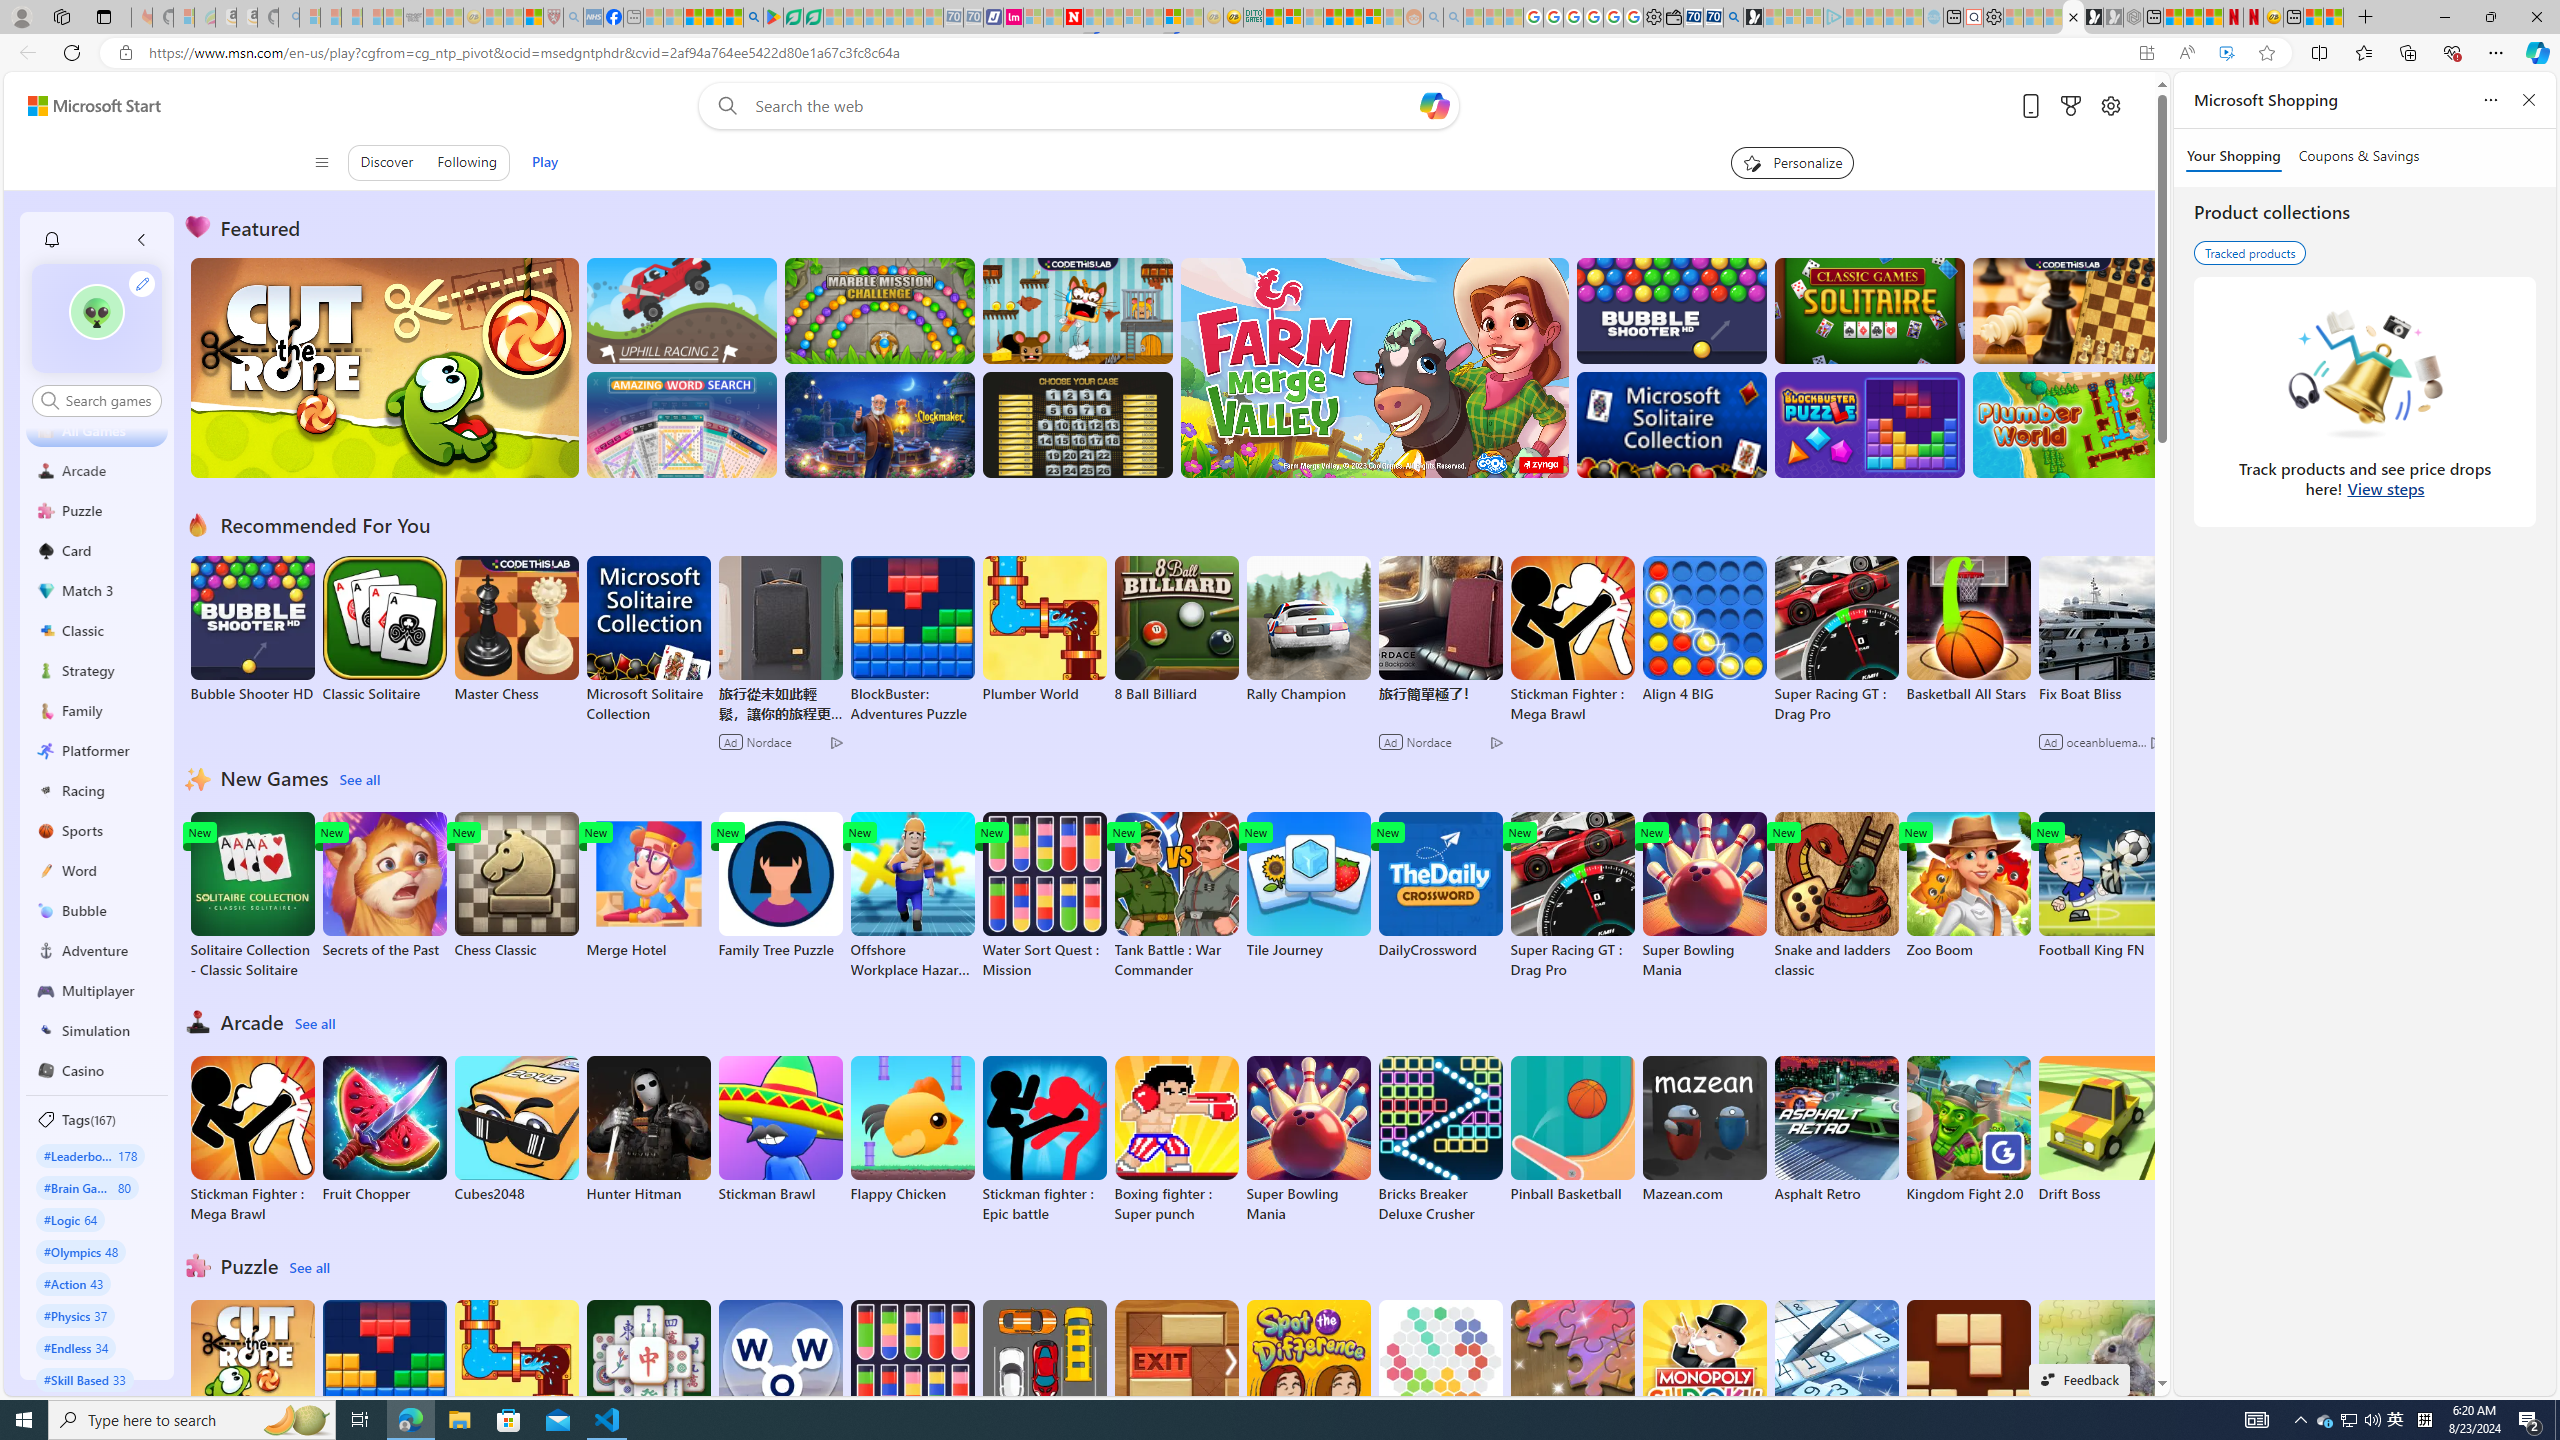  Describe the element at coordinates (648, 1384) in the screenshot. I see `Solitaire Mahjong Classic` at that location.